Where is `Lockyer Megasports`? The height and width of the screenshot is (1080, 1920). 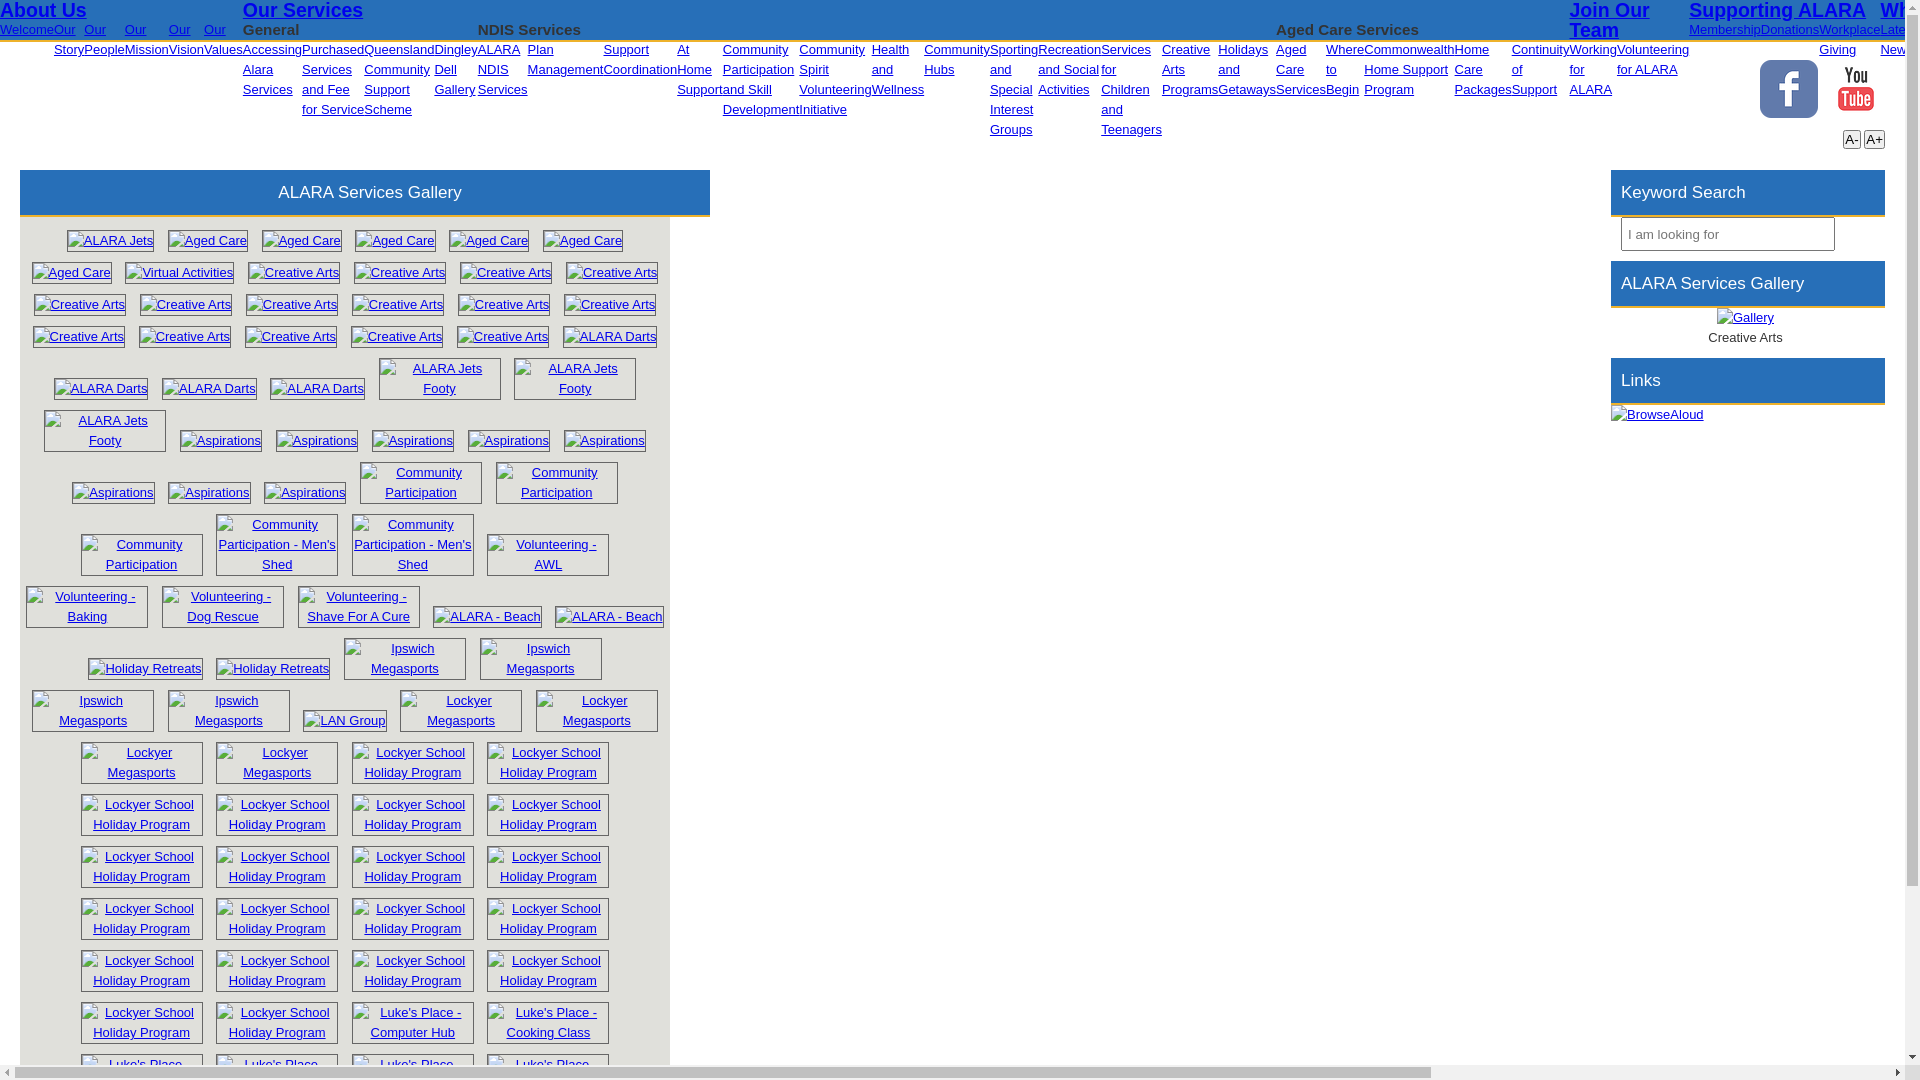
Lockyer Megasports is located at coordinates (461, 720).